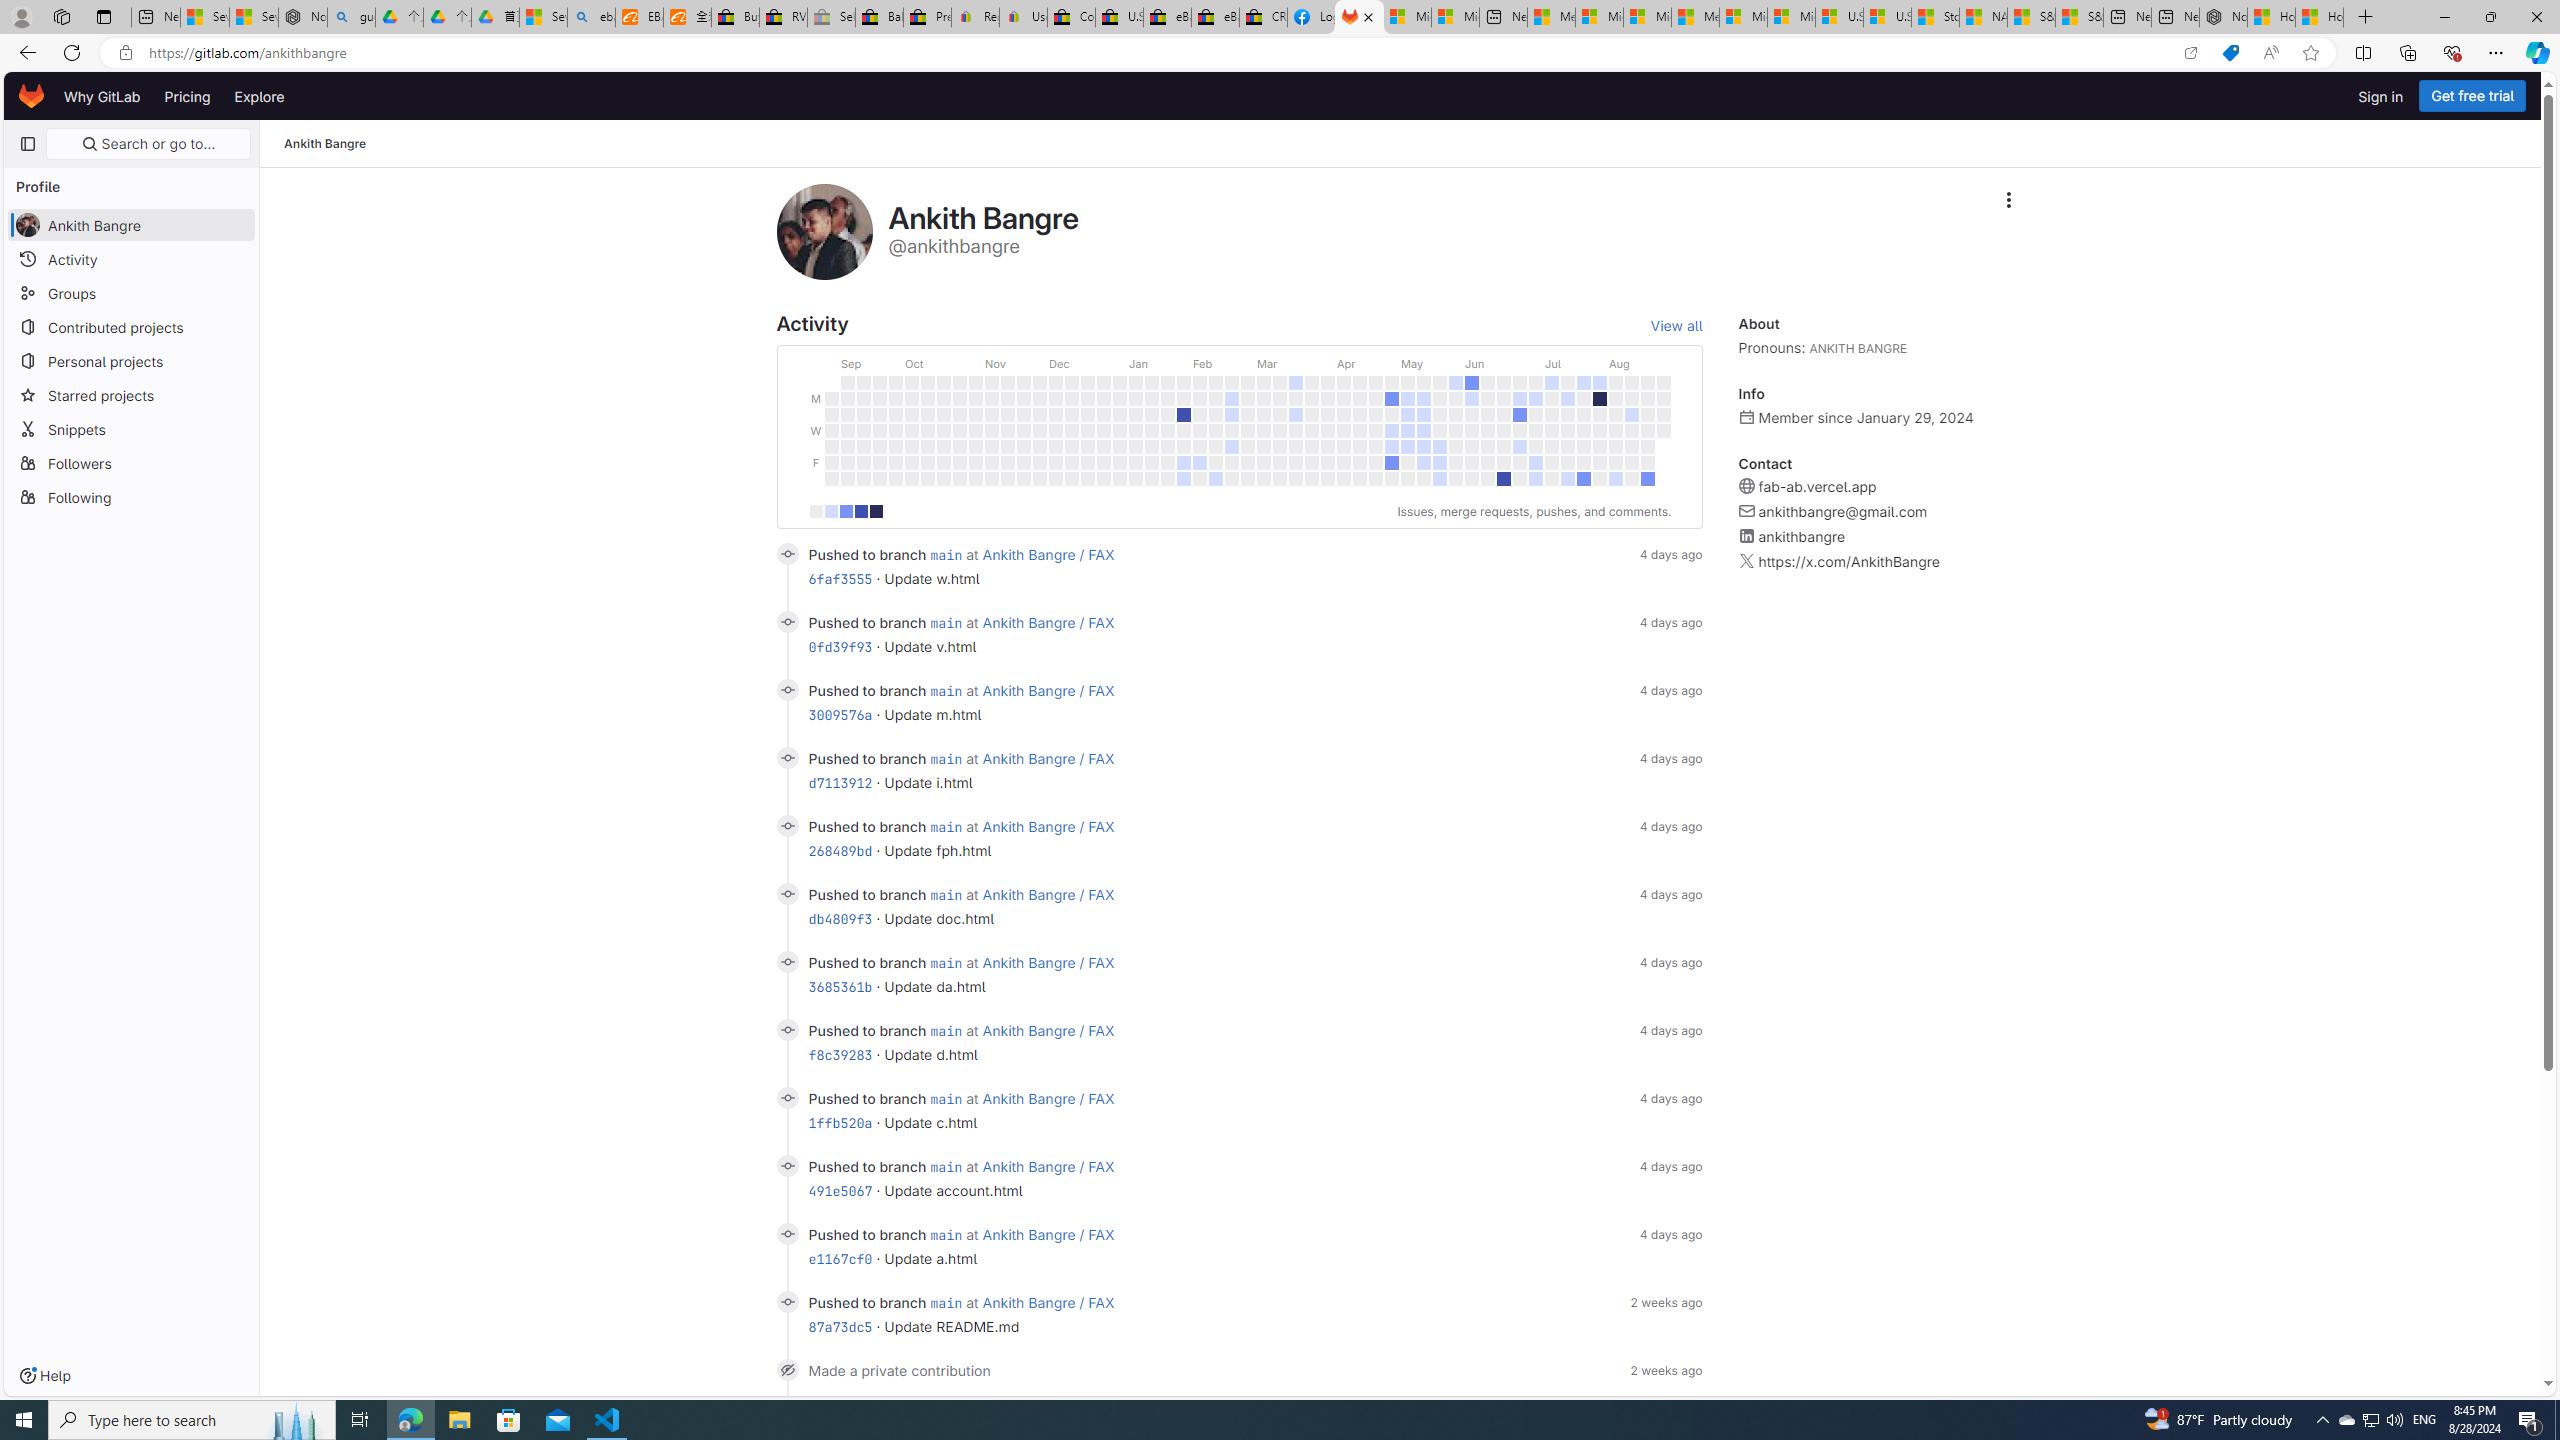  What do you see at coordinates (830, 512) in the screenshot?
I see `1-9 contributions` at bounding box center [830, 512].